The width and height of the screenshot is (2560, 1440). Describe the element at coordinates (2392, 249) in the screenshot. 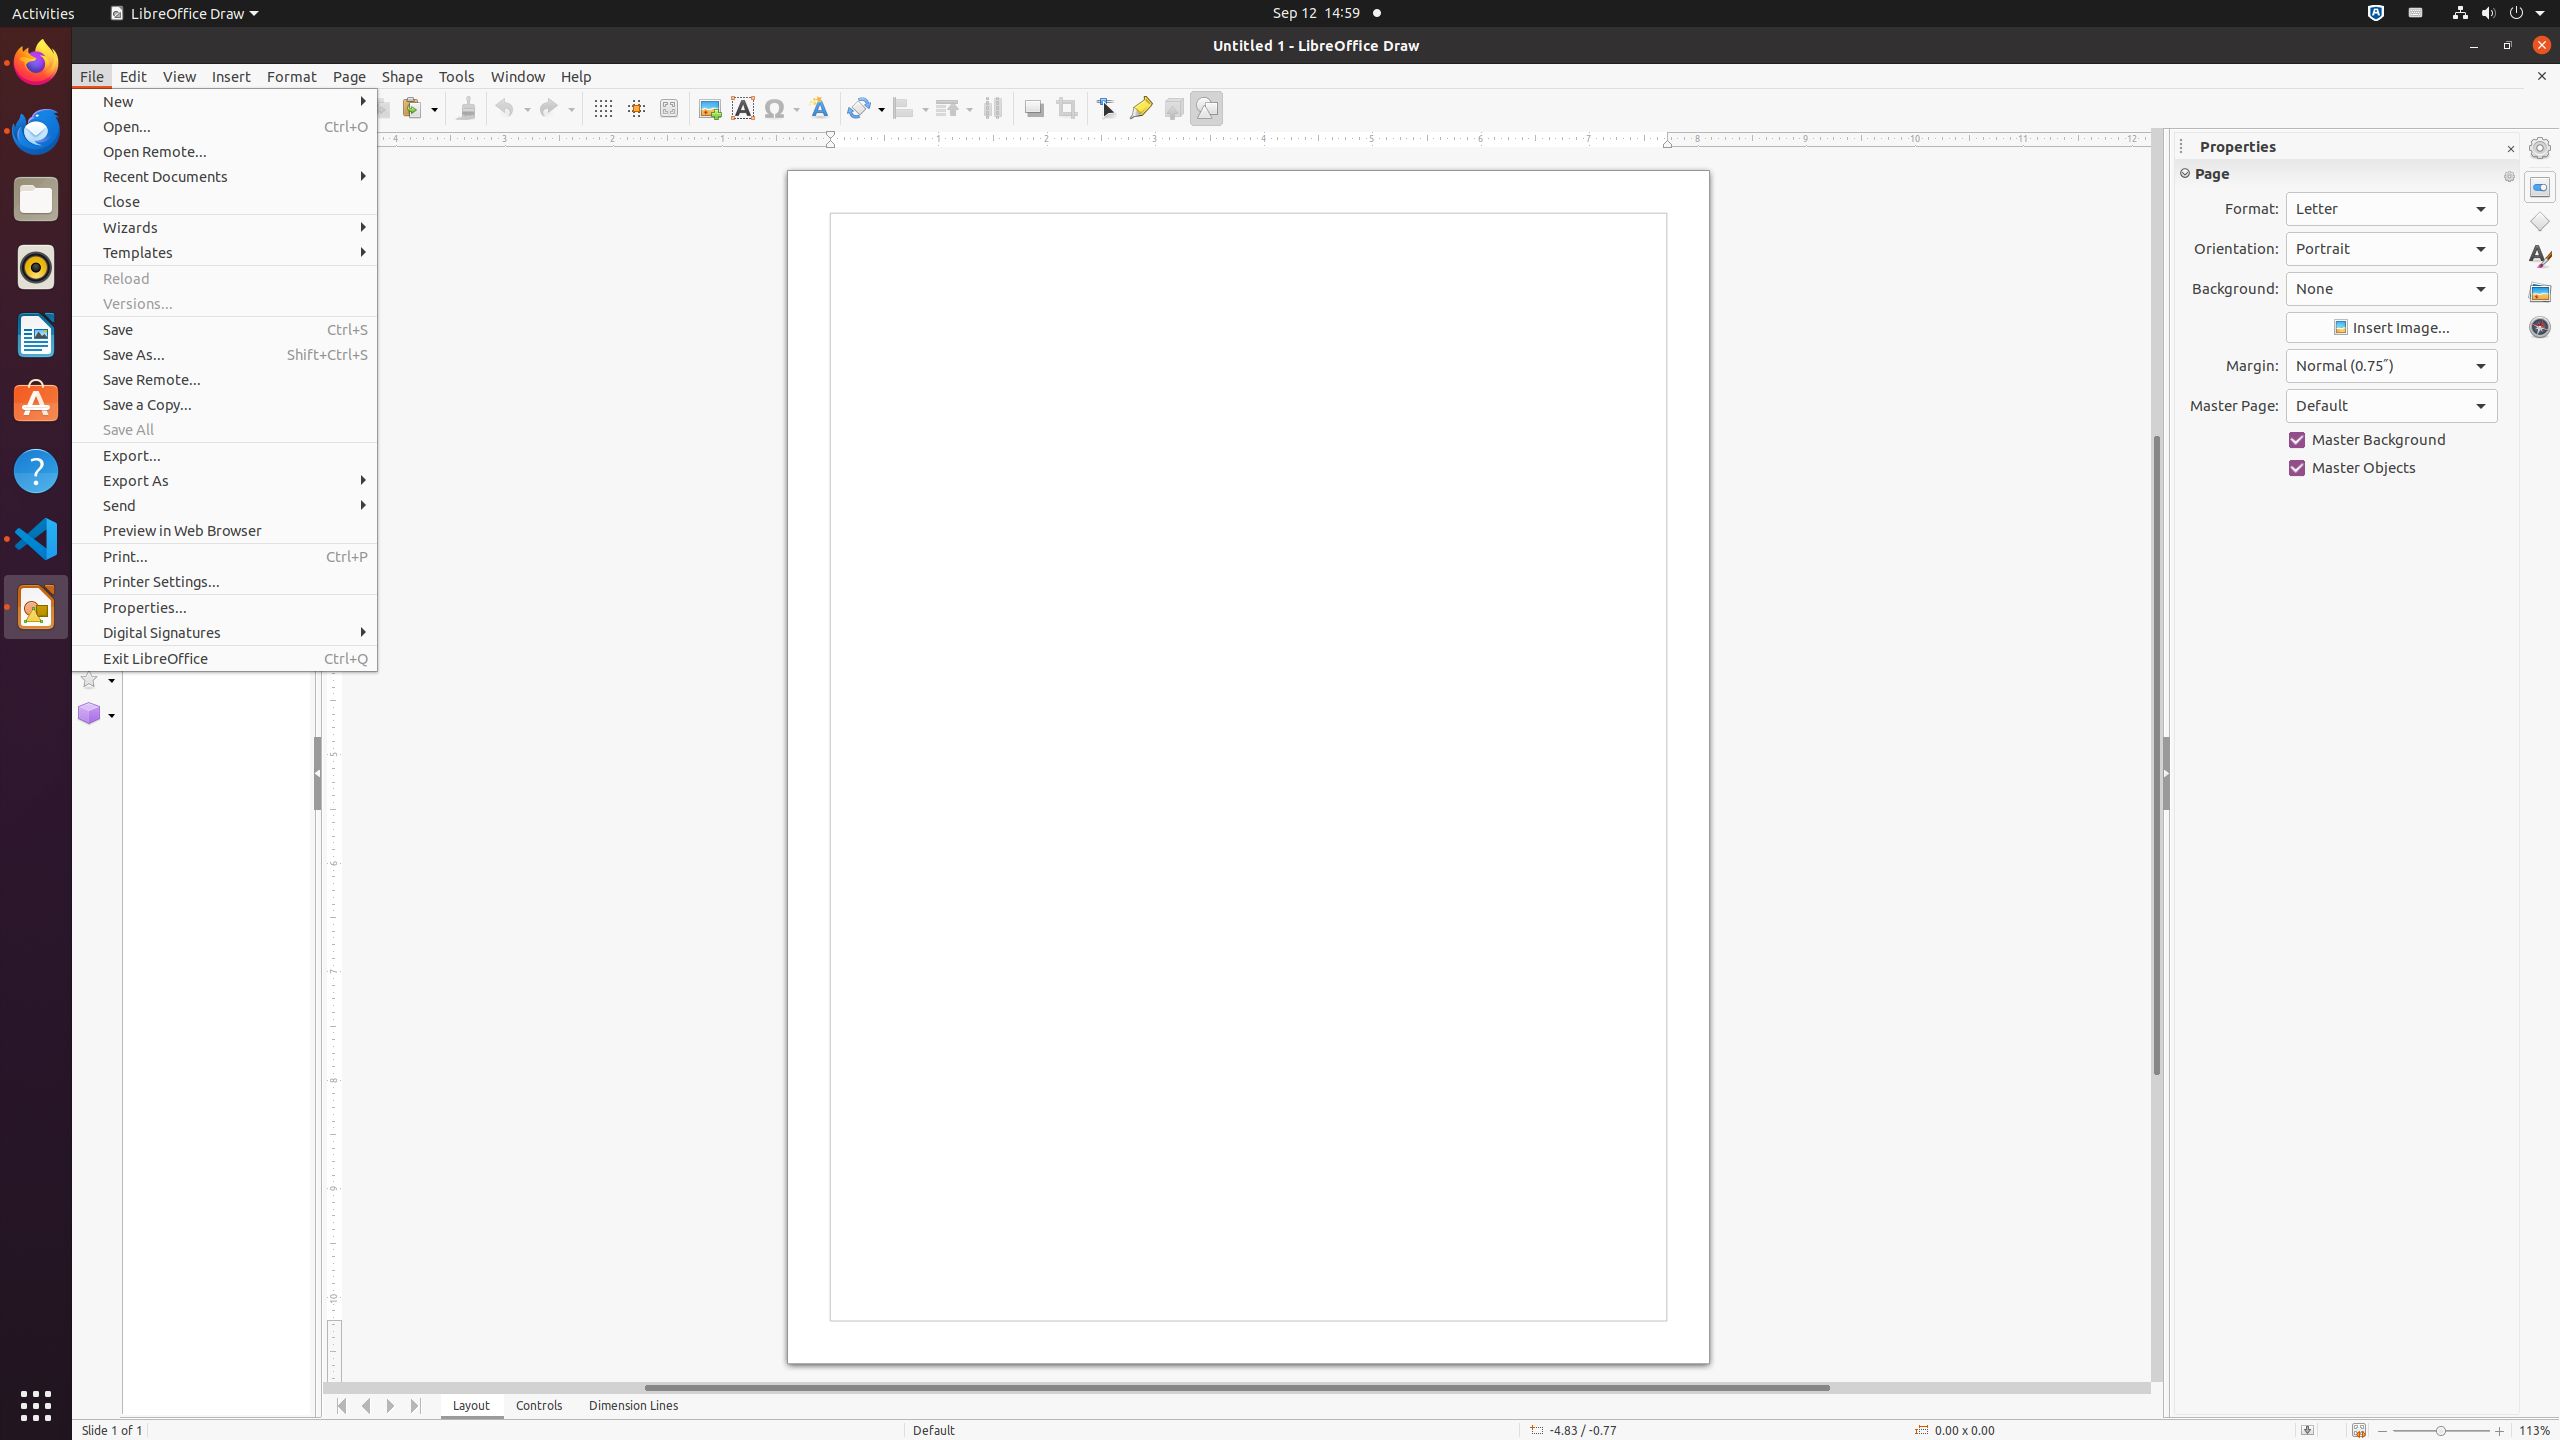

I see `Orientation:` at that location.